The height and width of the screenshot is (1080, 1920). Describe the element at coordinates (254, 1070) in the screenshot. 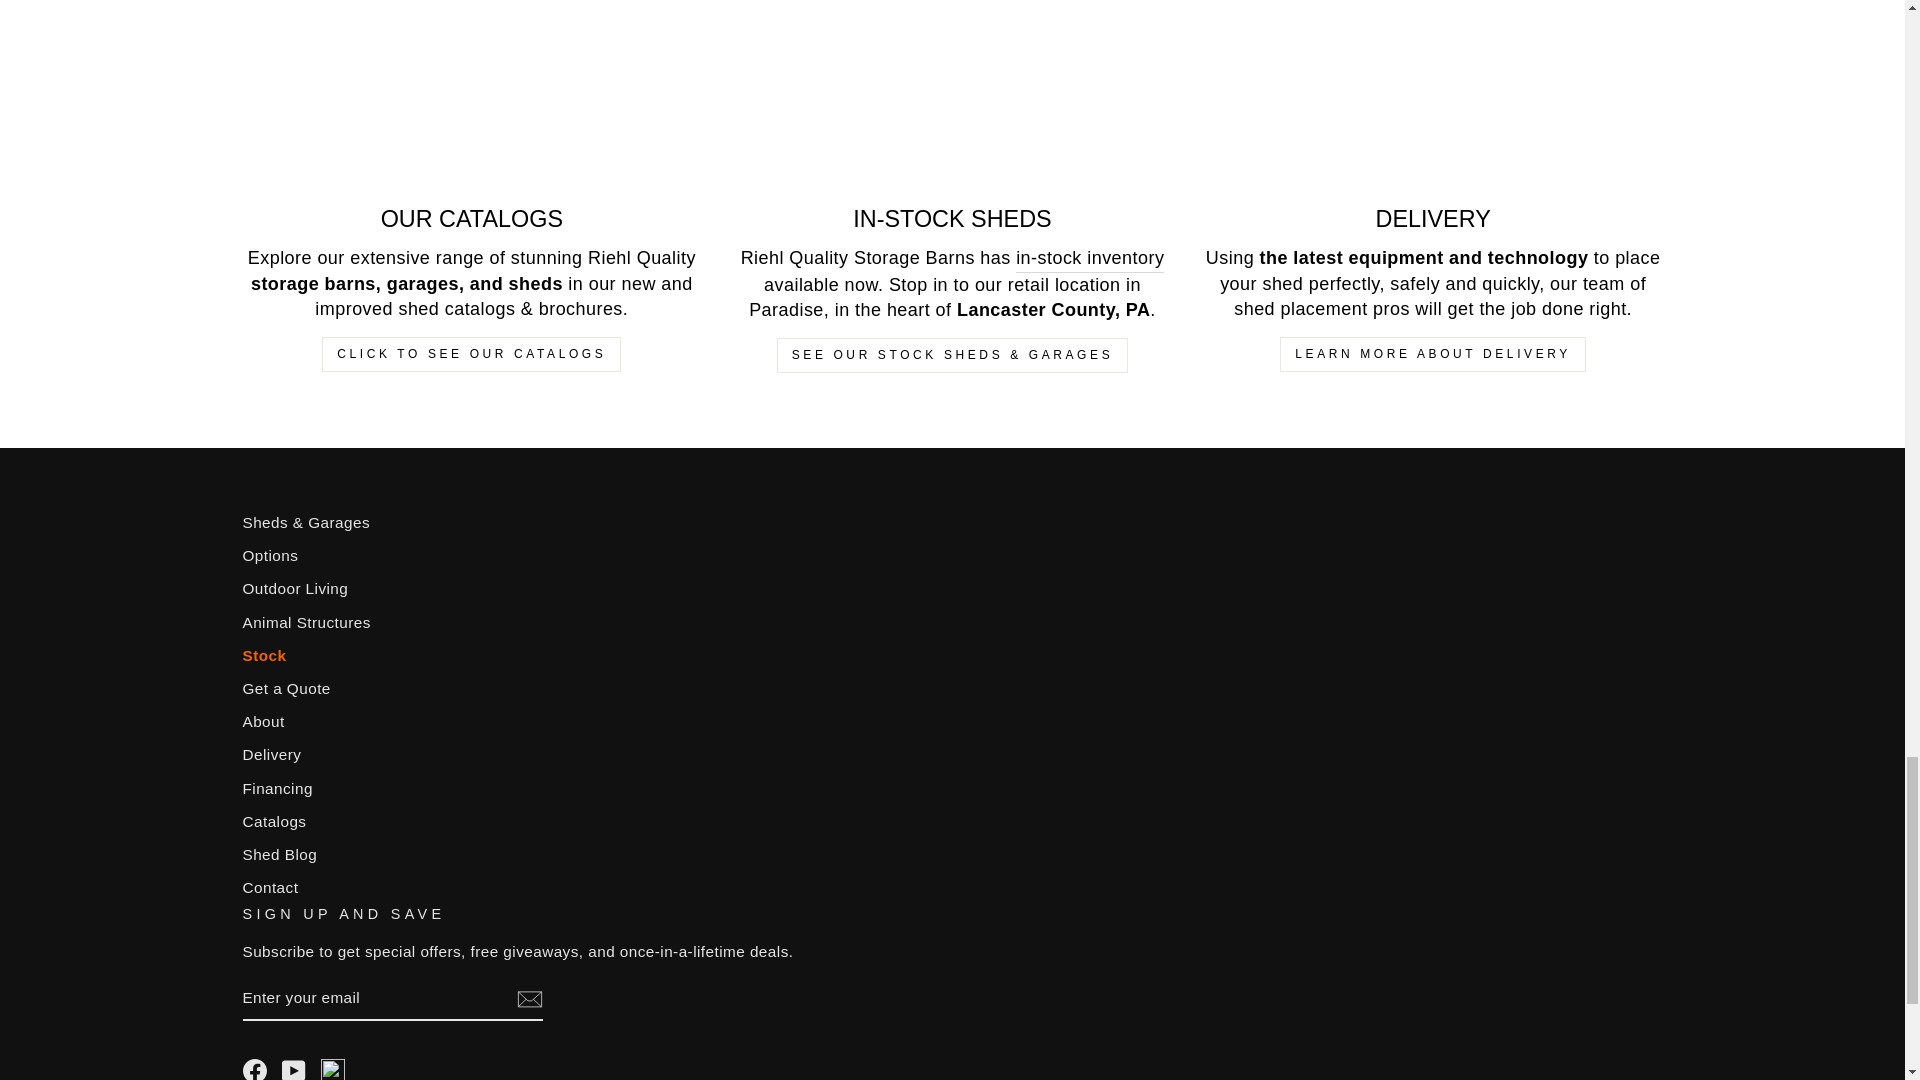

I see `Riehl Quality Storage Barns on Facebook` at that location.